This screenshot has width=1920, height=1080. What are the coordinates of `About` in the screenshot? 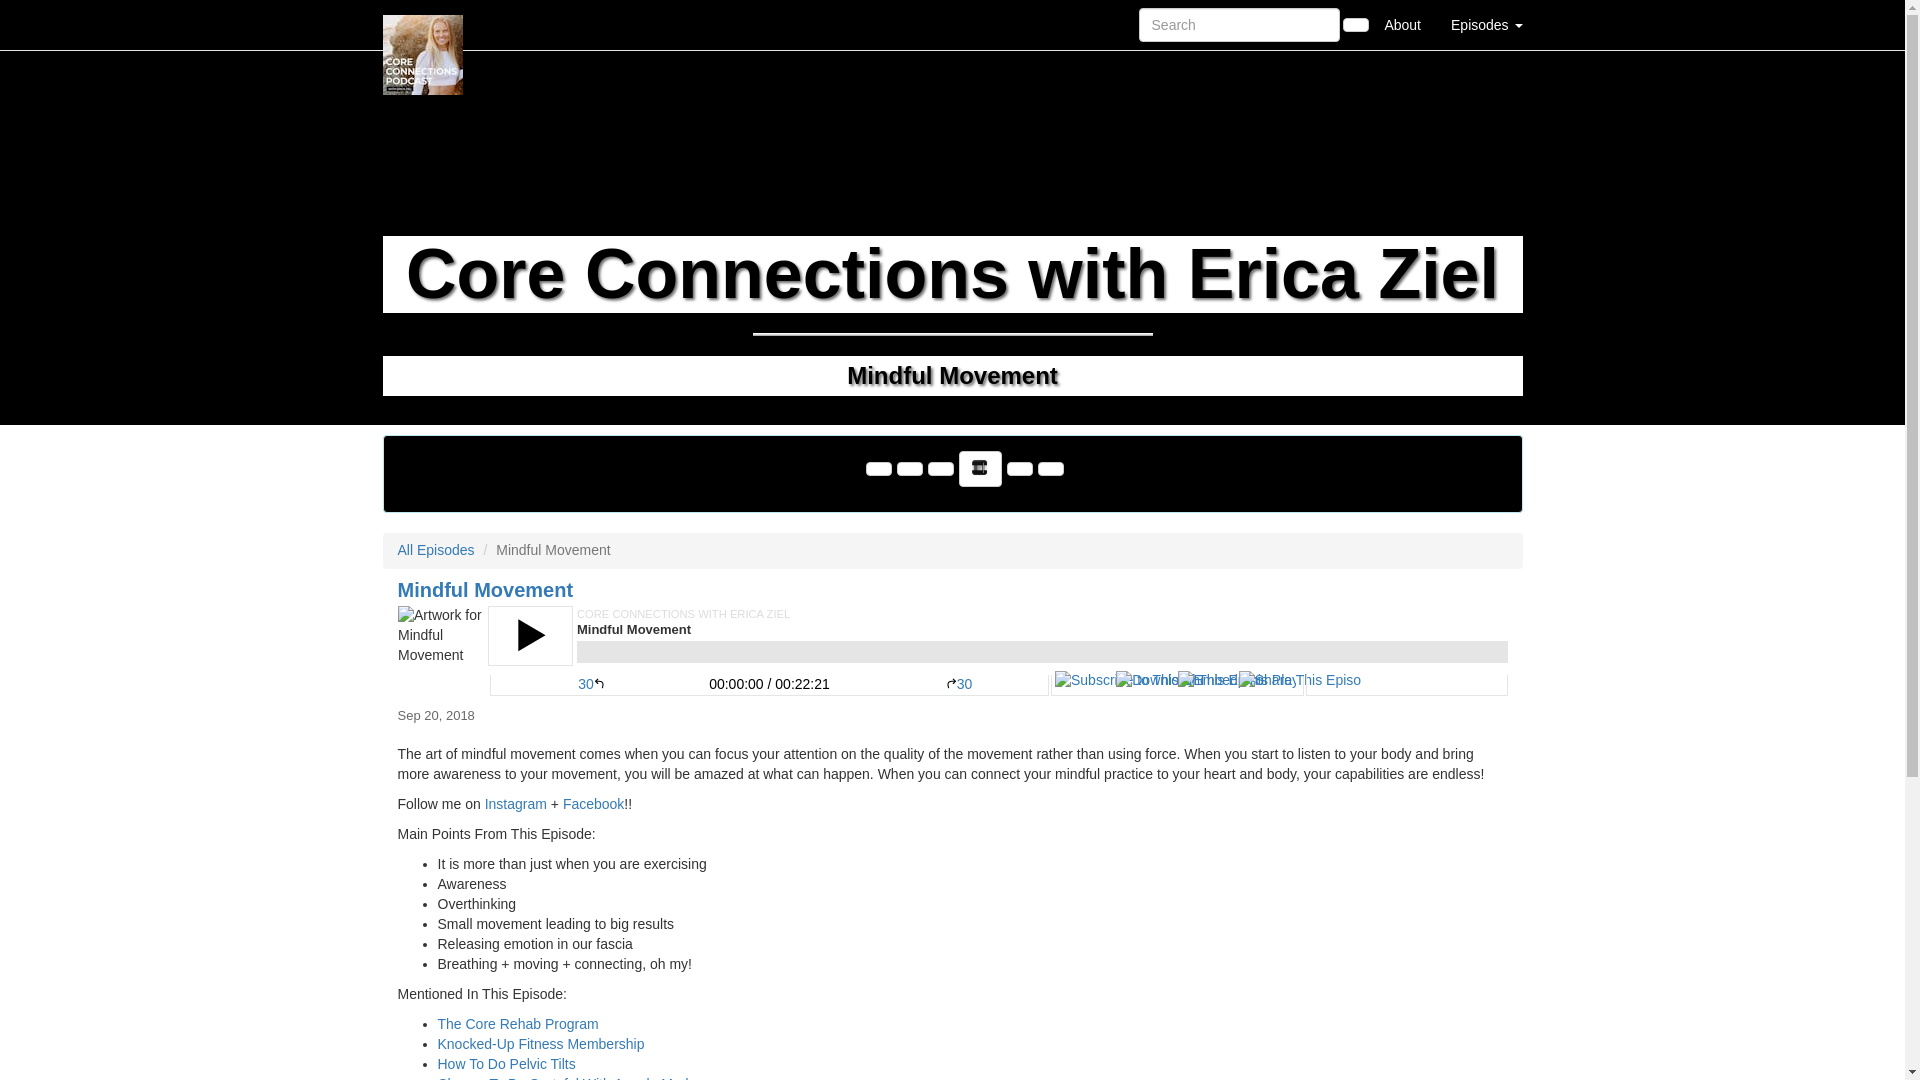 It's located at (1402, 24).